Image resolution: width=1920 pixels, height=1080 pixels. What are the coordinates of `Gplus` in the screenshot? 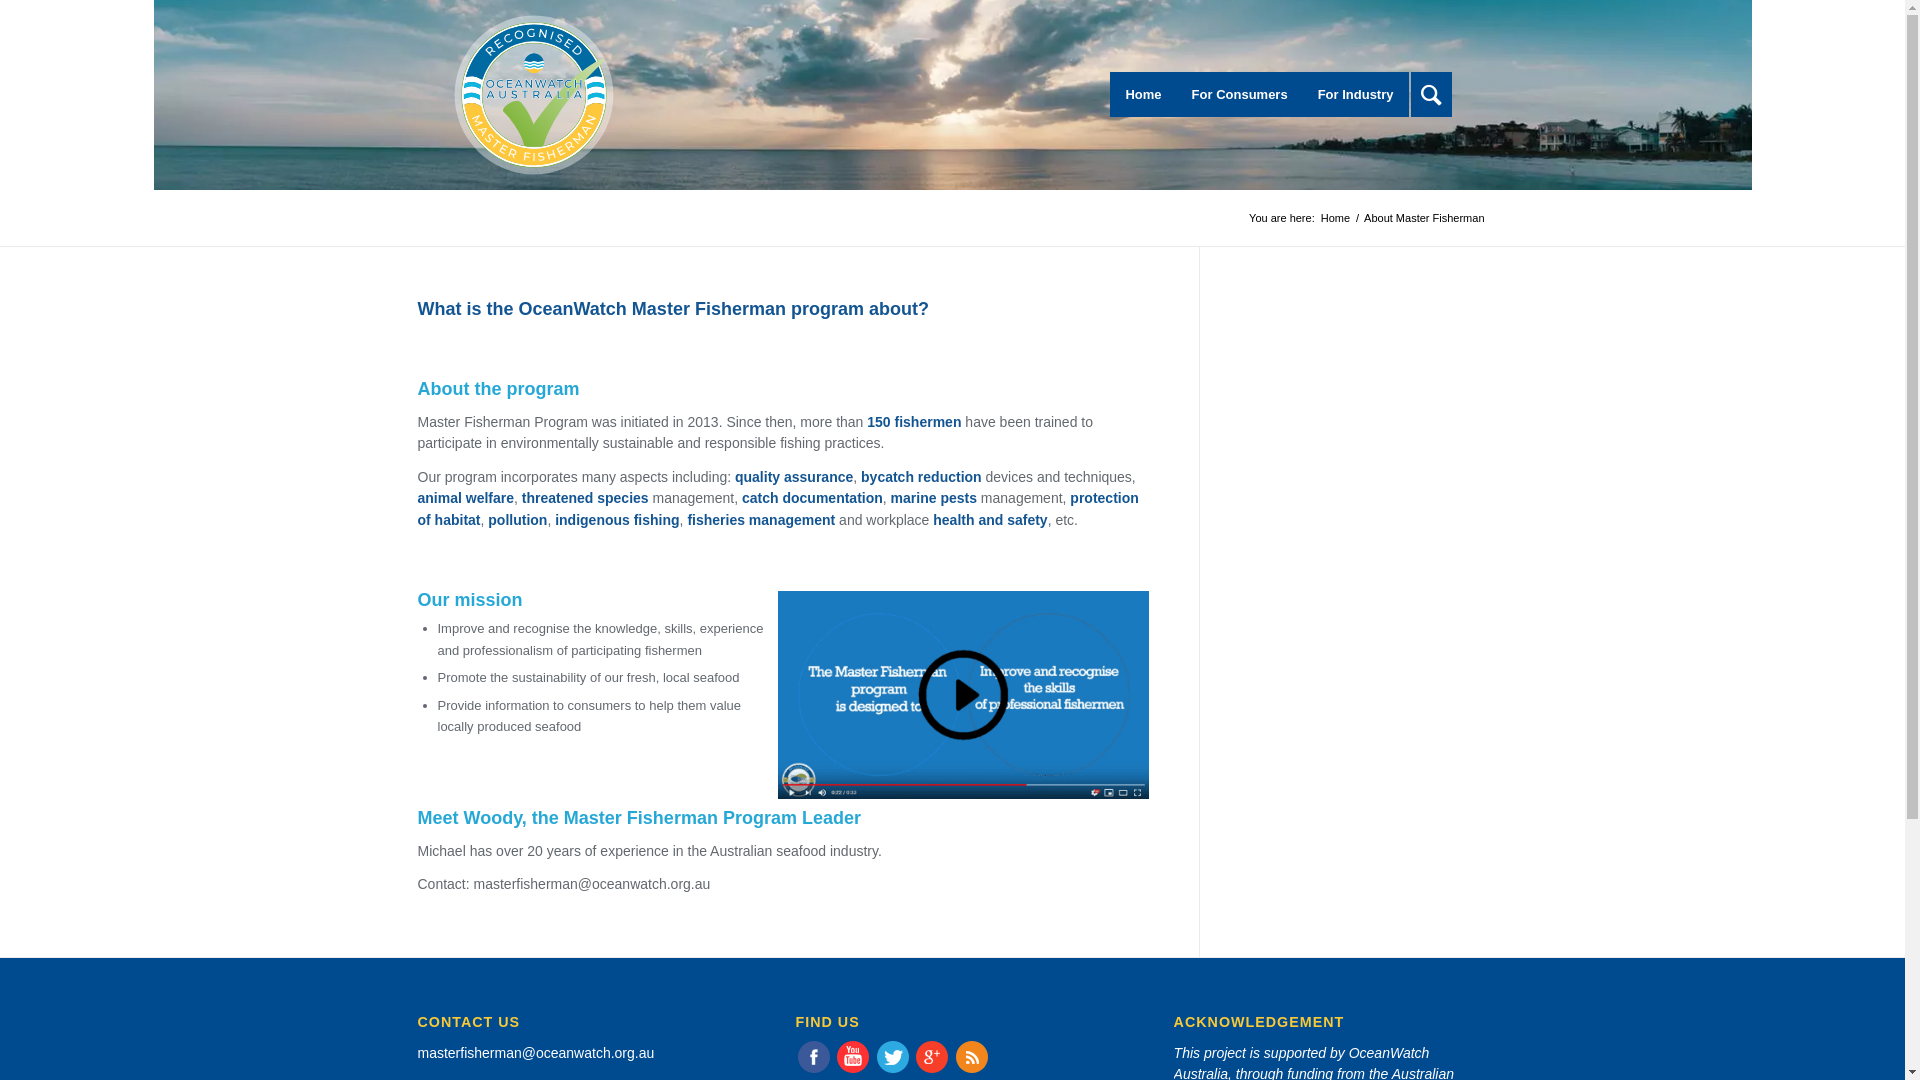 It's located at (932, 1070).